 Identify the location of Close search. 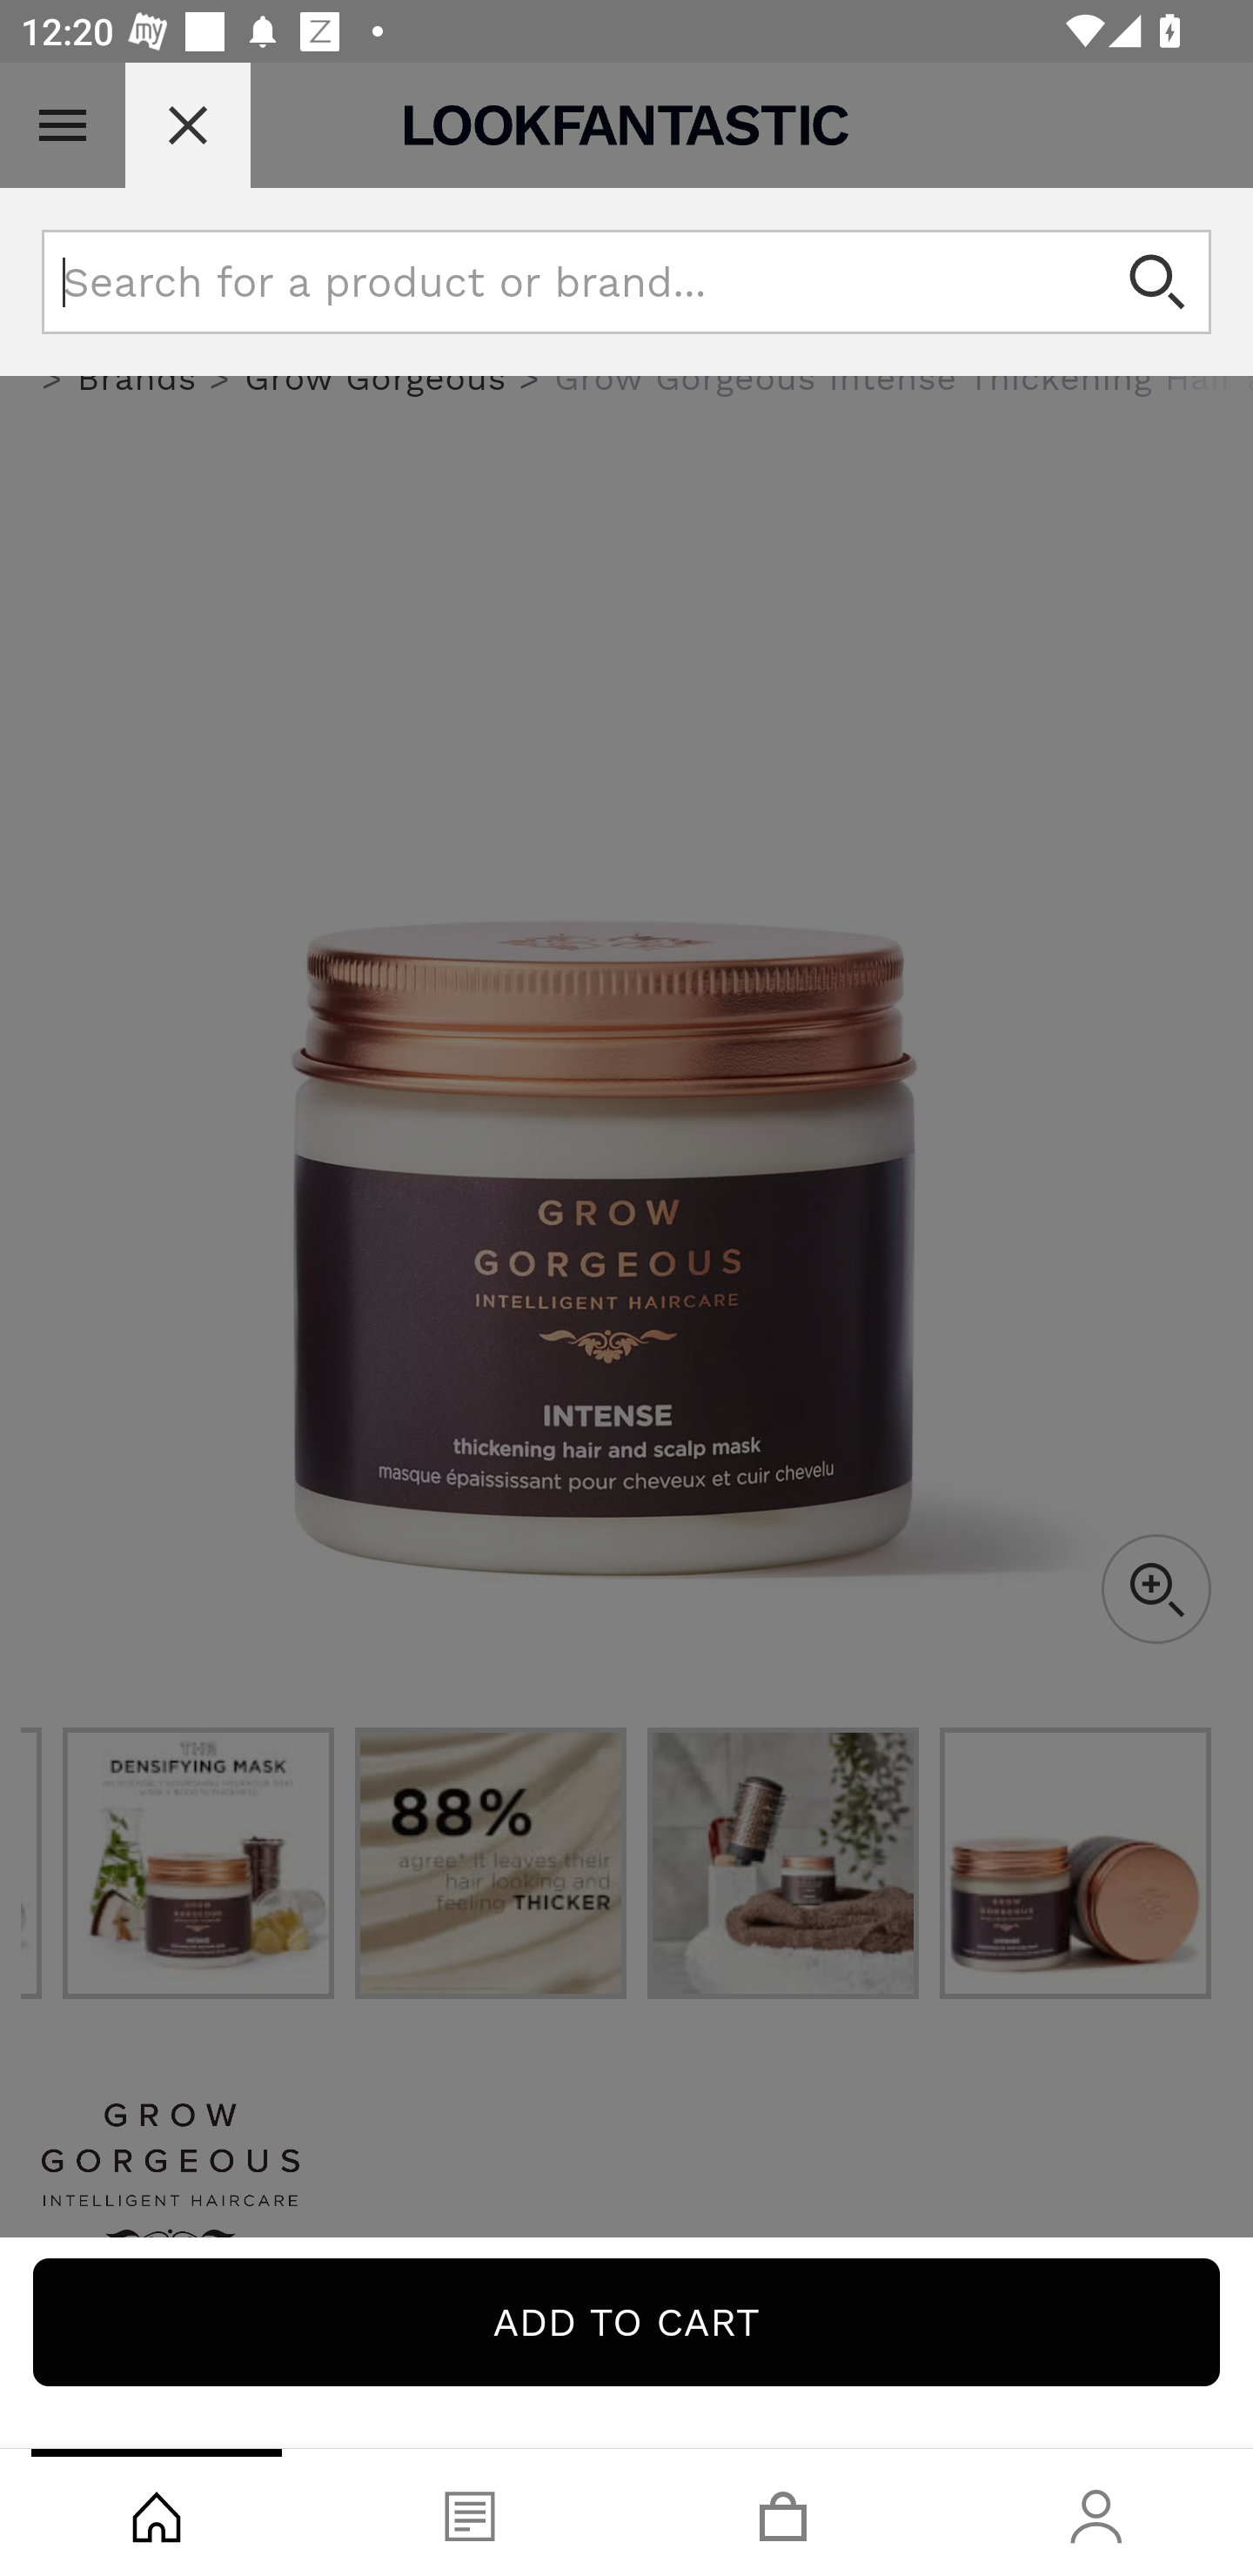
(188, 125).